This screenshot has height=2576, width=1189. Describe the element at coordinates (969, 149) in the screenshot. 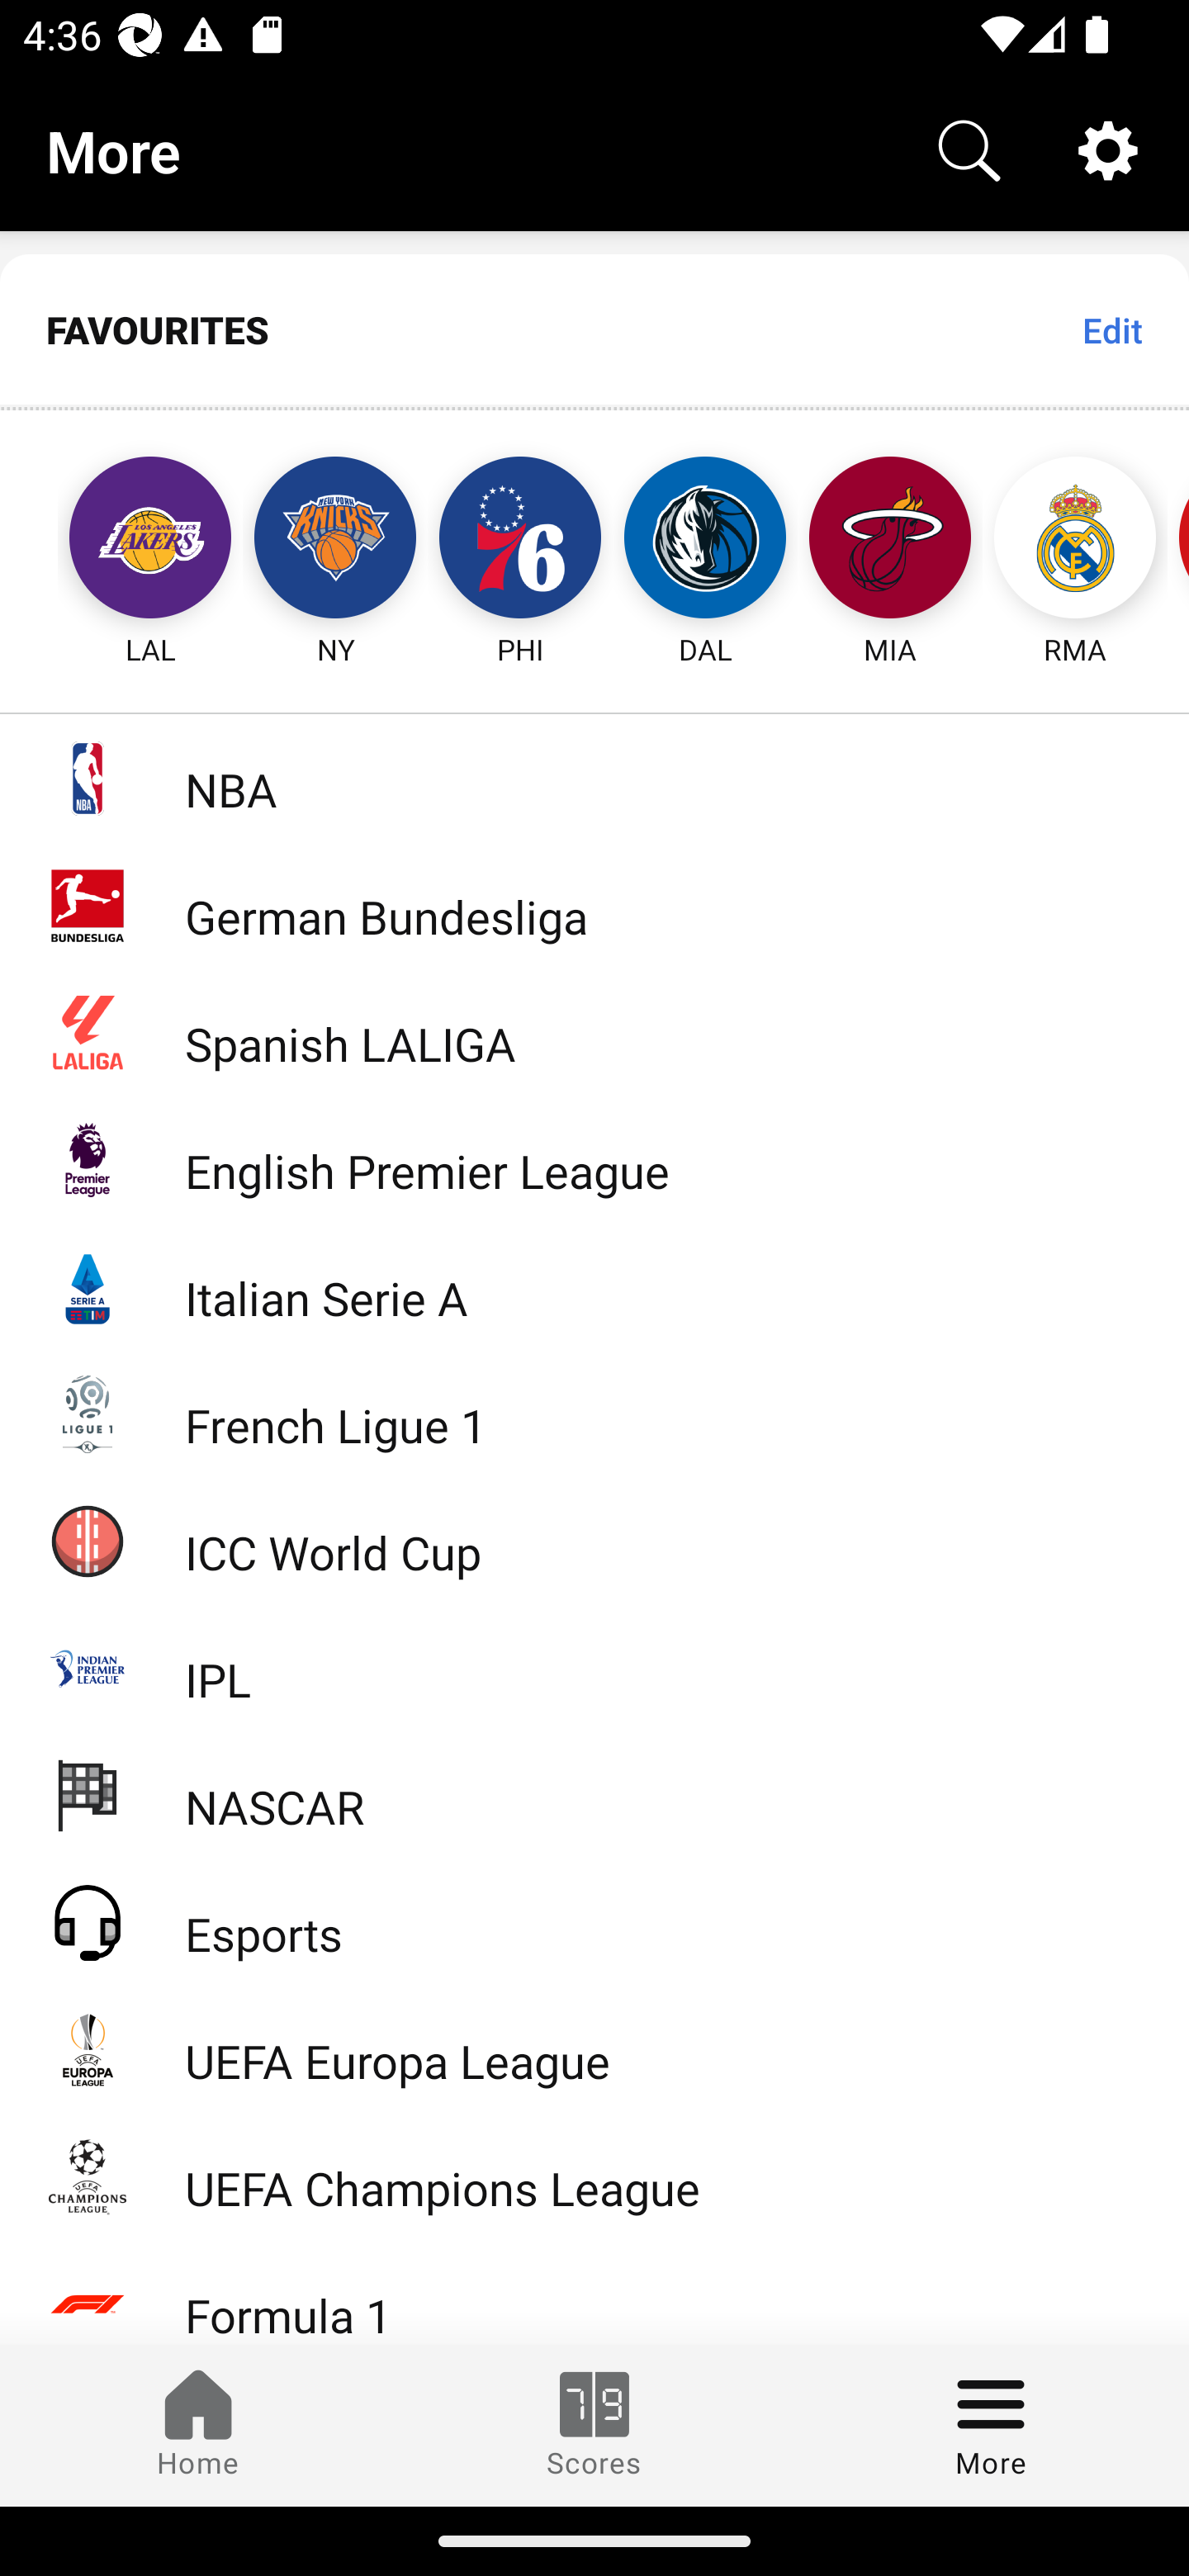

I see `Search` at that location.